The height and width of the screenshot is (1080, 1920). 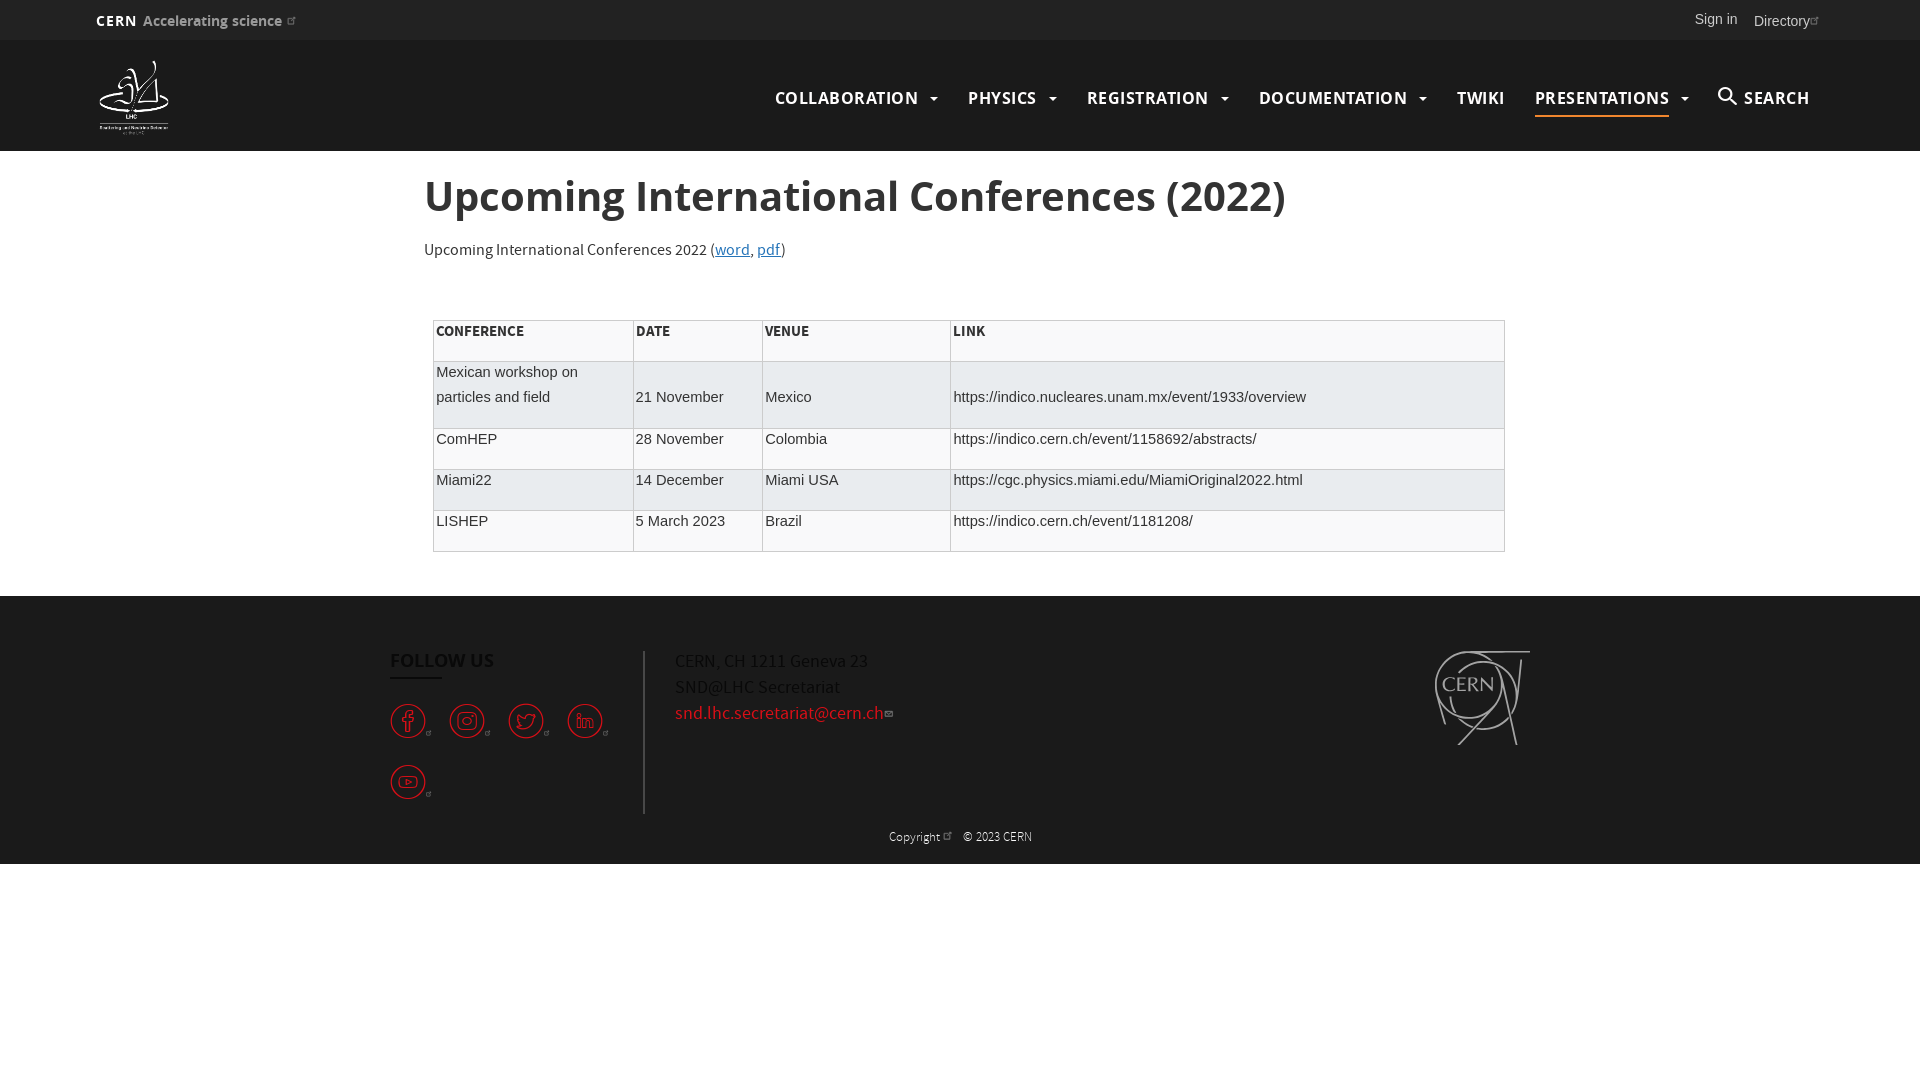 I want to click on pdf, so click(x=769, y=252).